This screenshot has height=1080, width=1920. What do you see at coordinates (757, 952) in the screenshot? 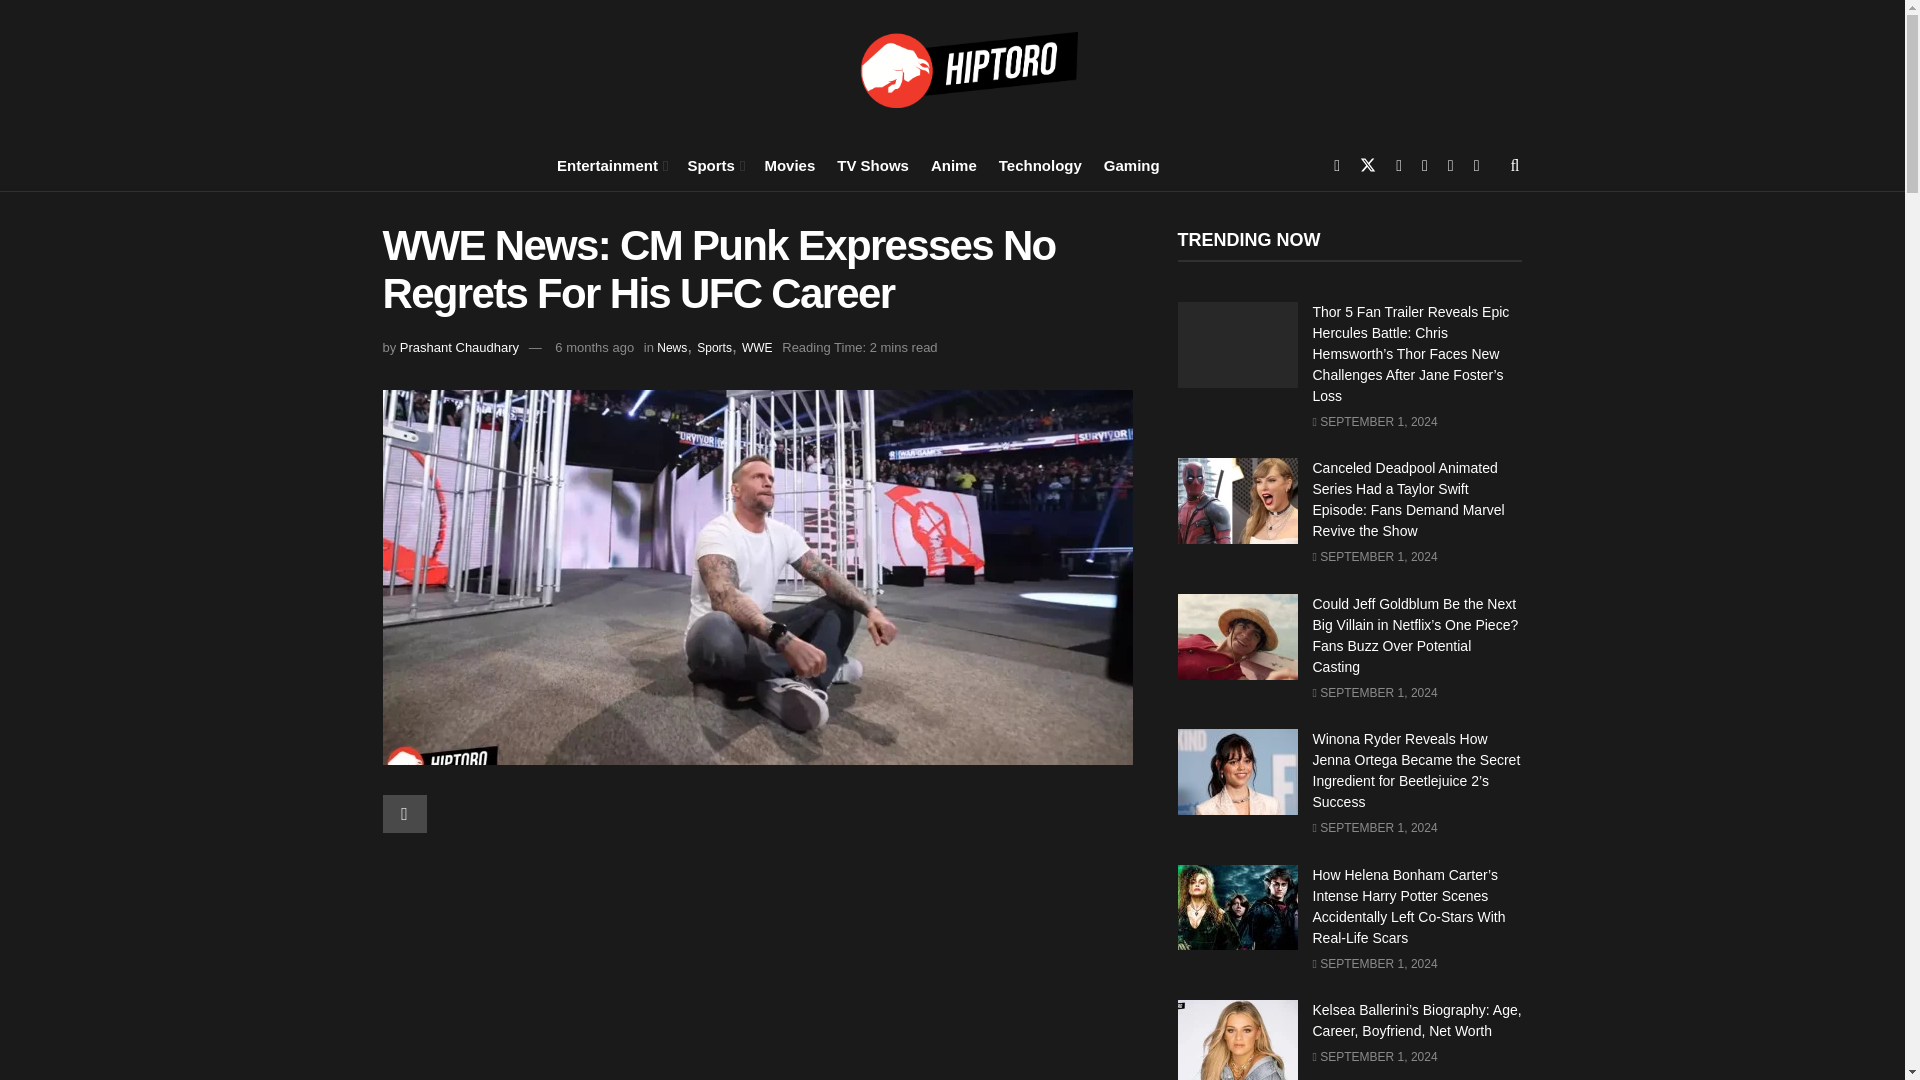
I see `Advertisement` at bounding box center [757, 952].